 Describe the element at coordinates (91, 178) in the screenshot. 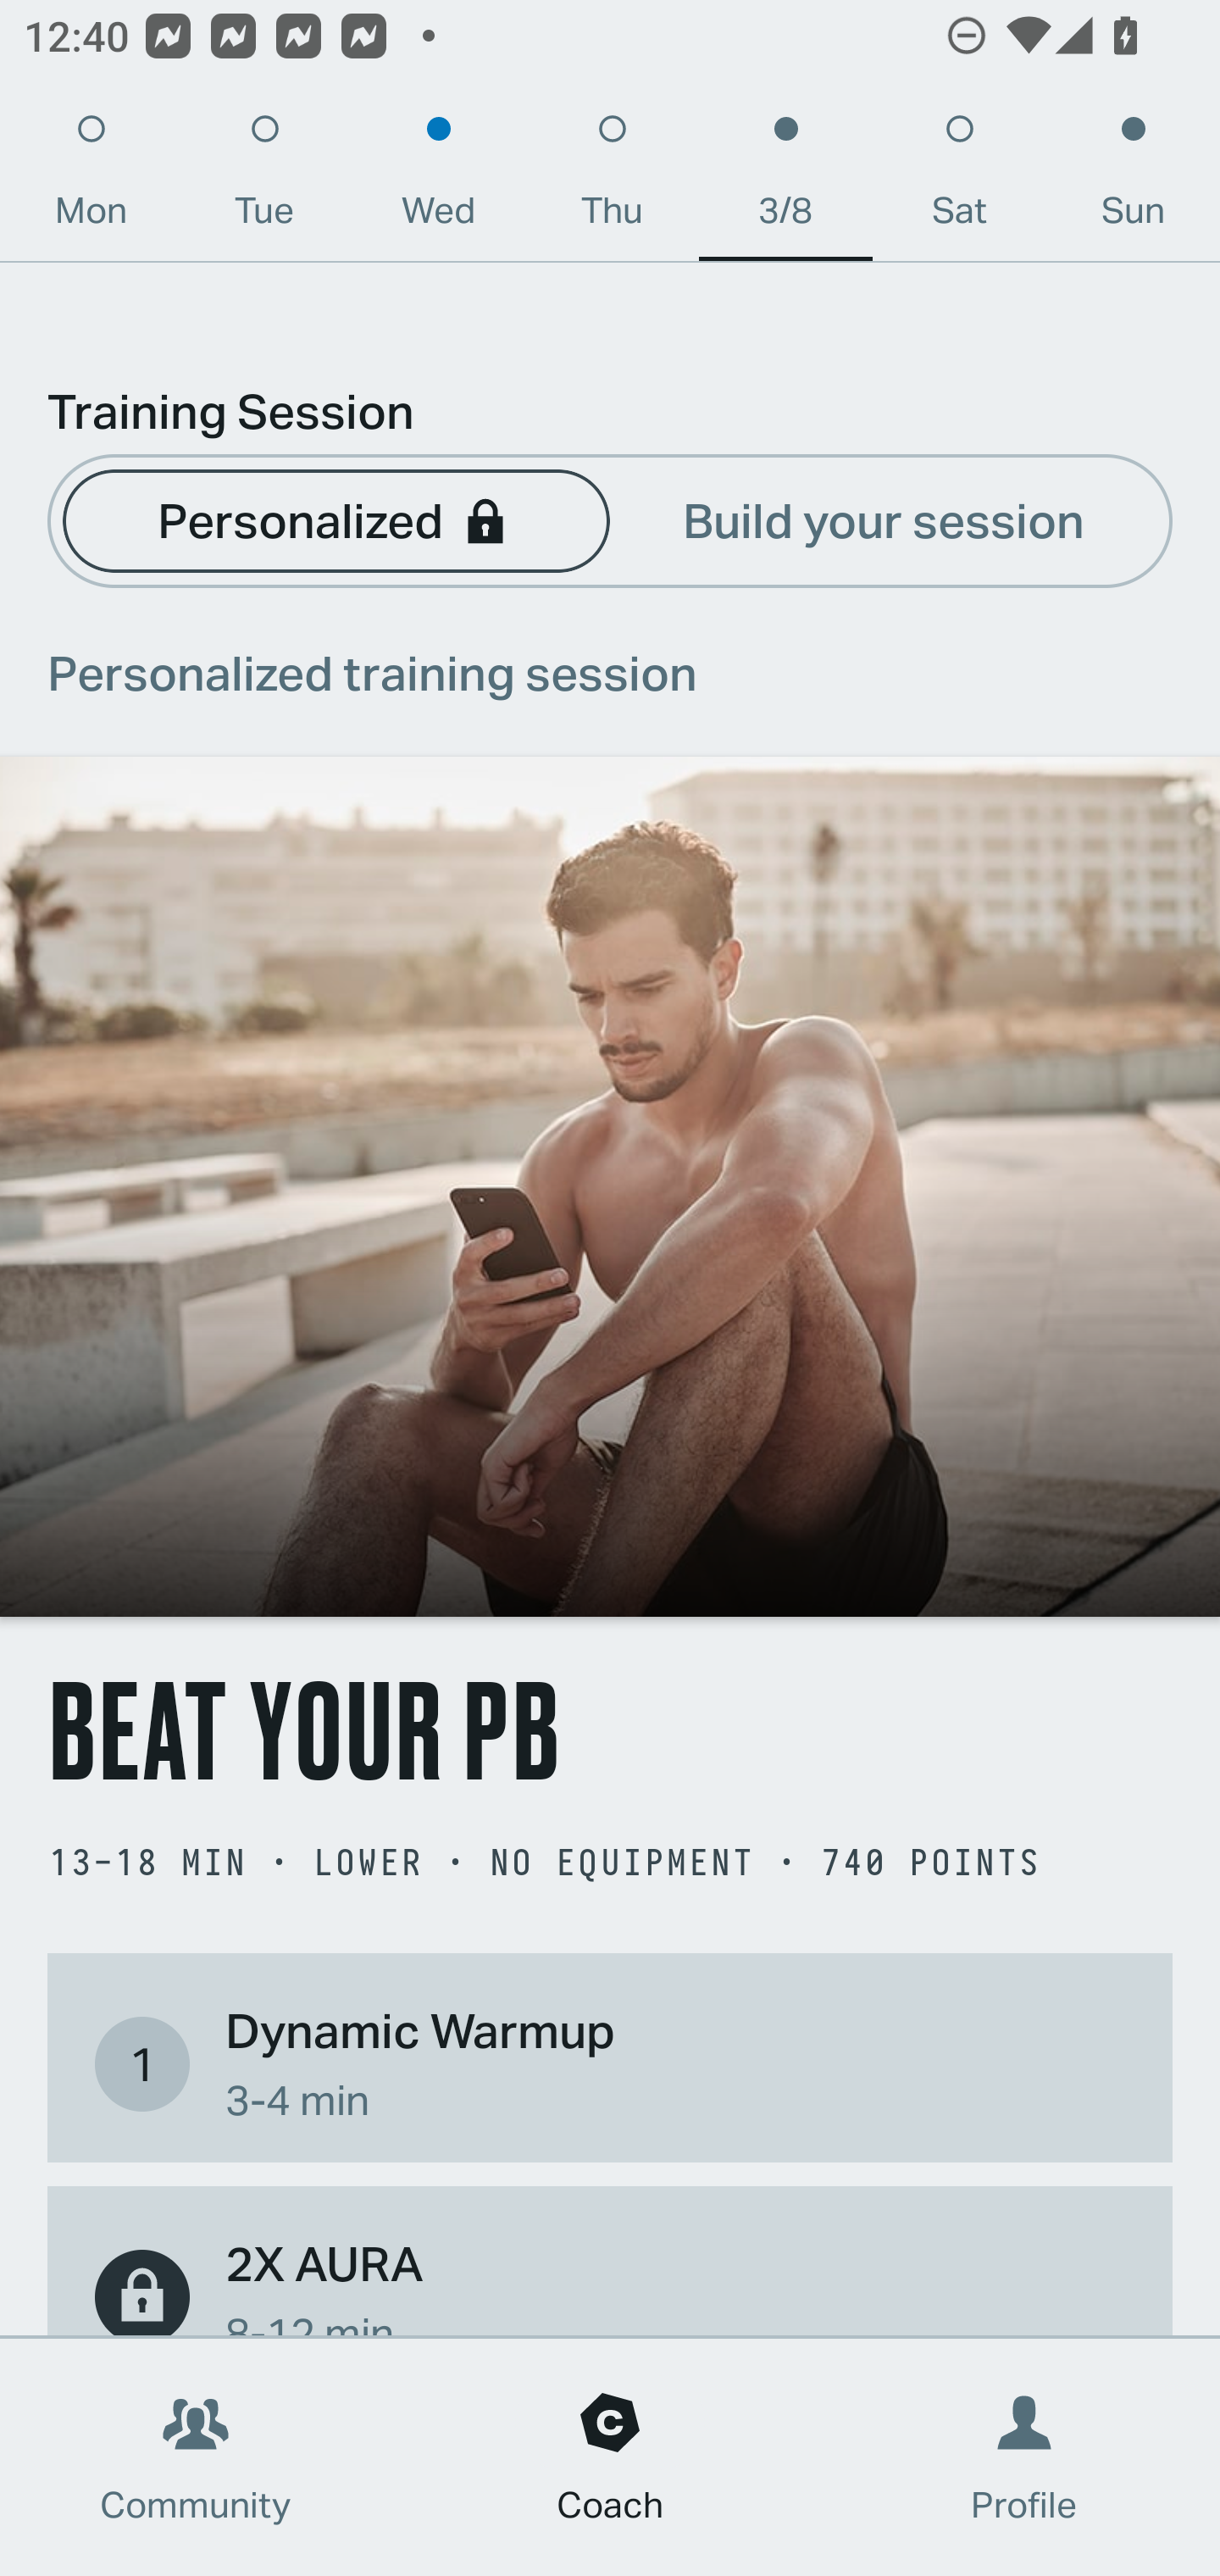

I see `Mon` at that location.